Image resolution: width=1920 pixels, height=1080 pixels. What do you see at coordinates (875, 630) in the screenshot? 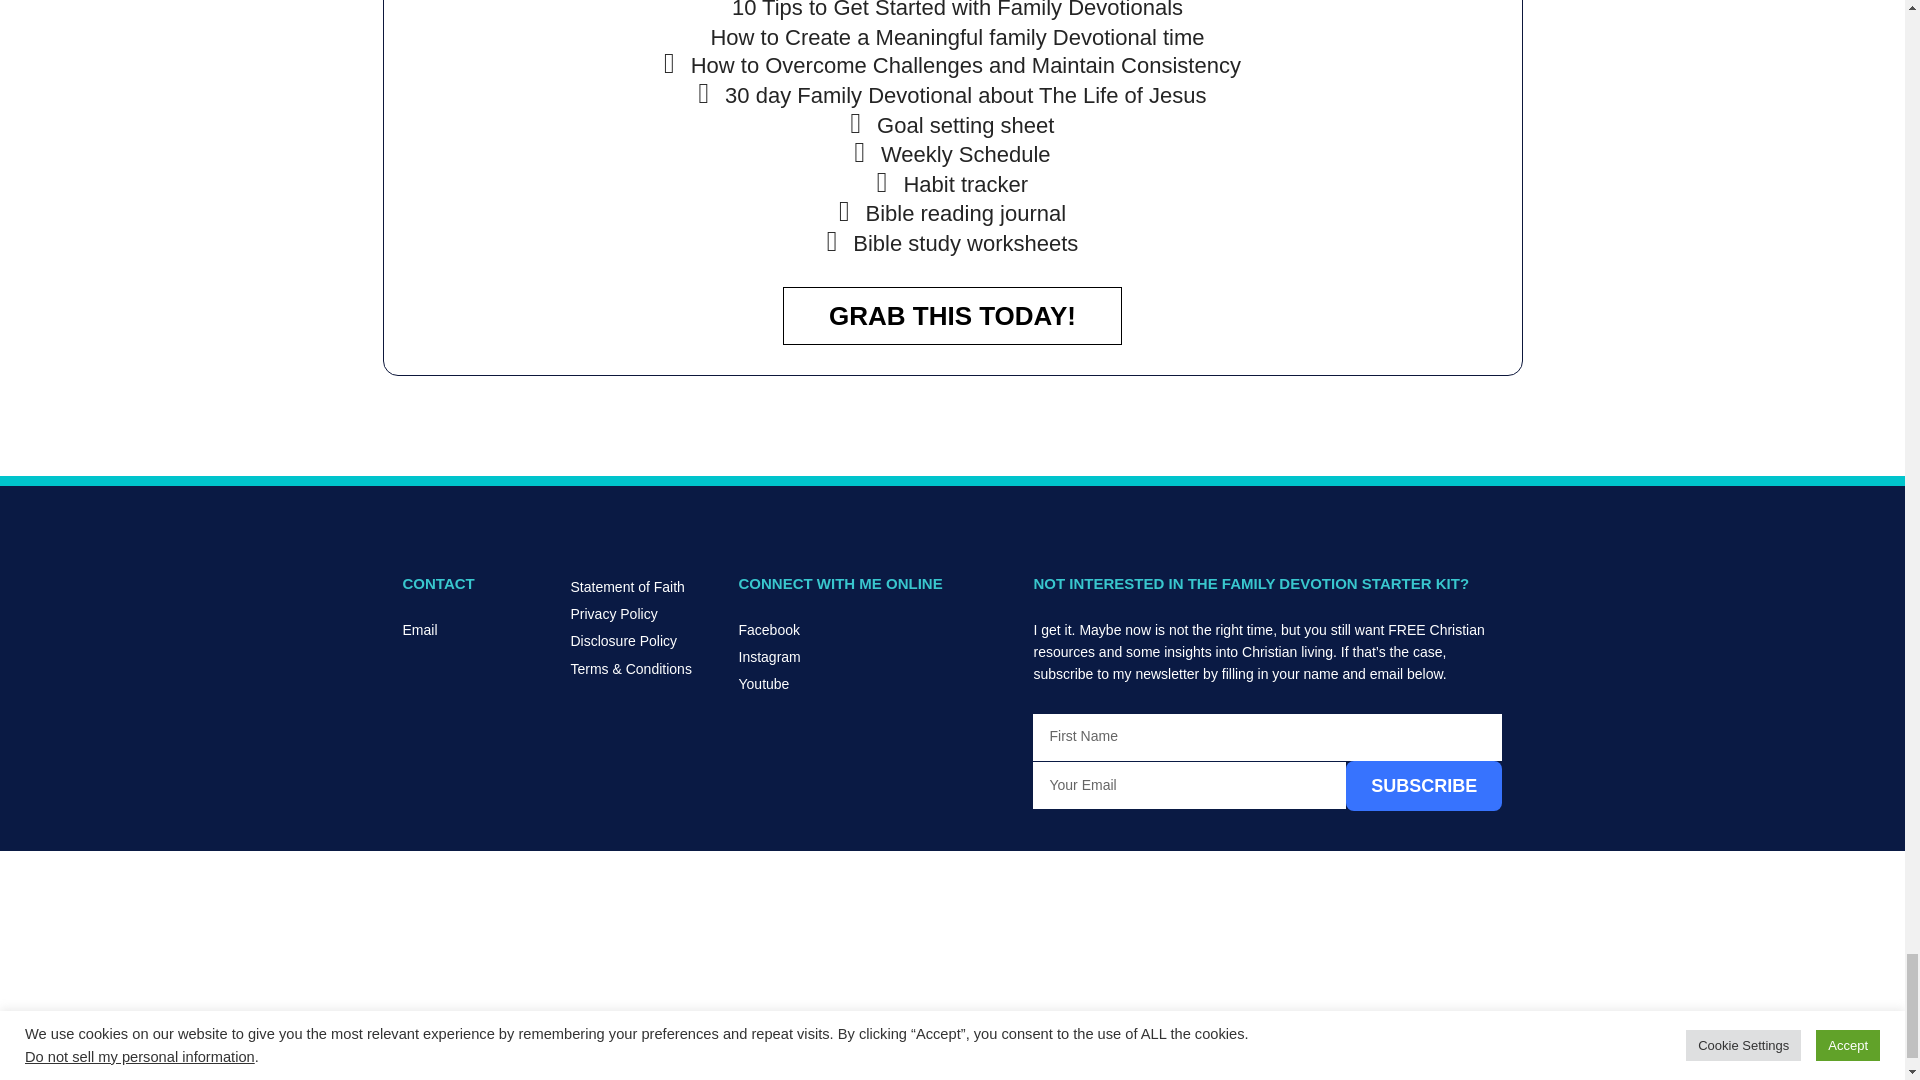
I see `Facebook` at bounding box center [875, 630].